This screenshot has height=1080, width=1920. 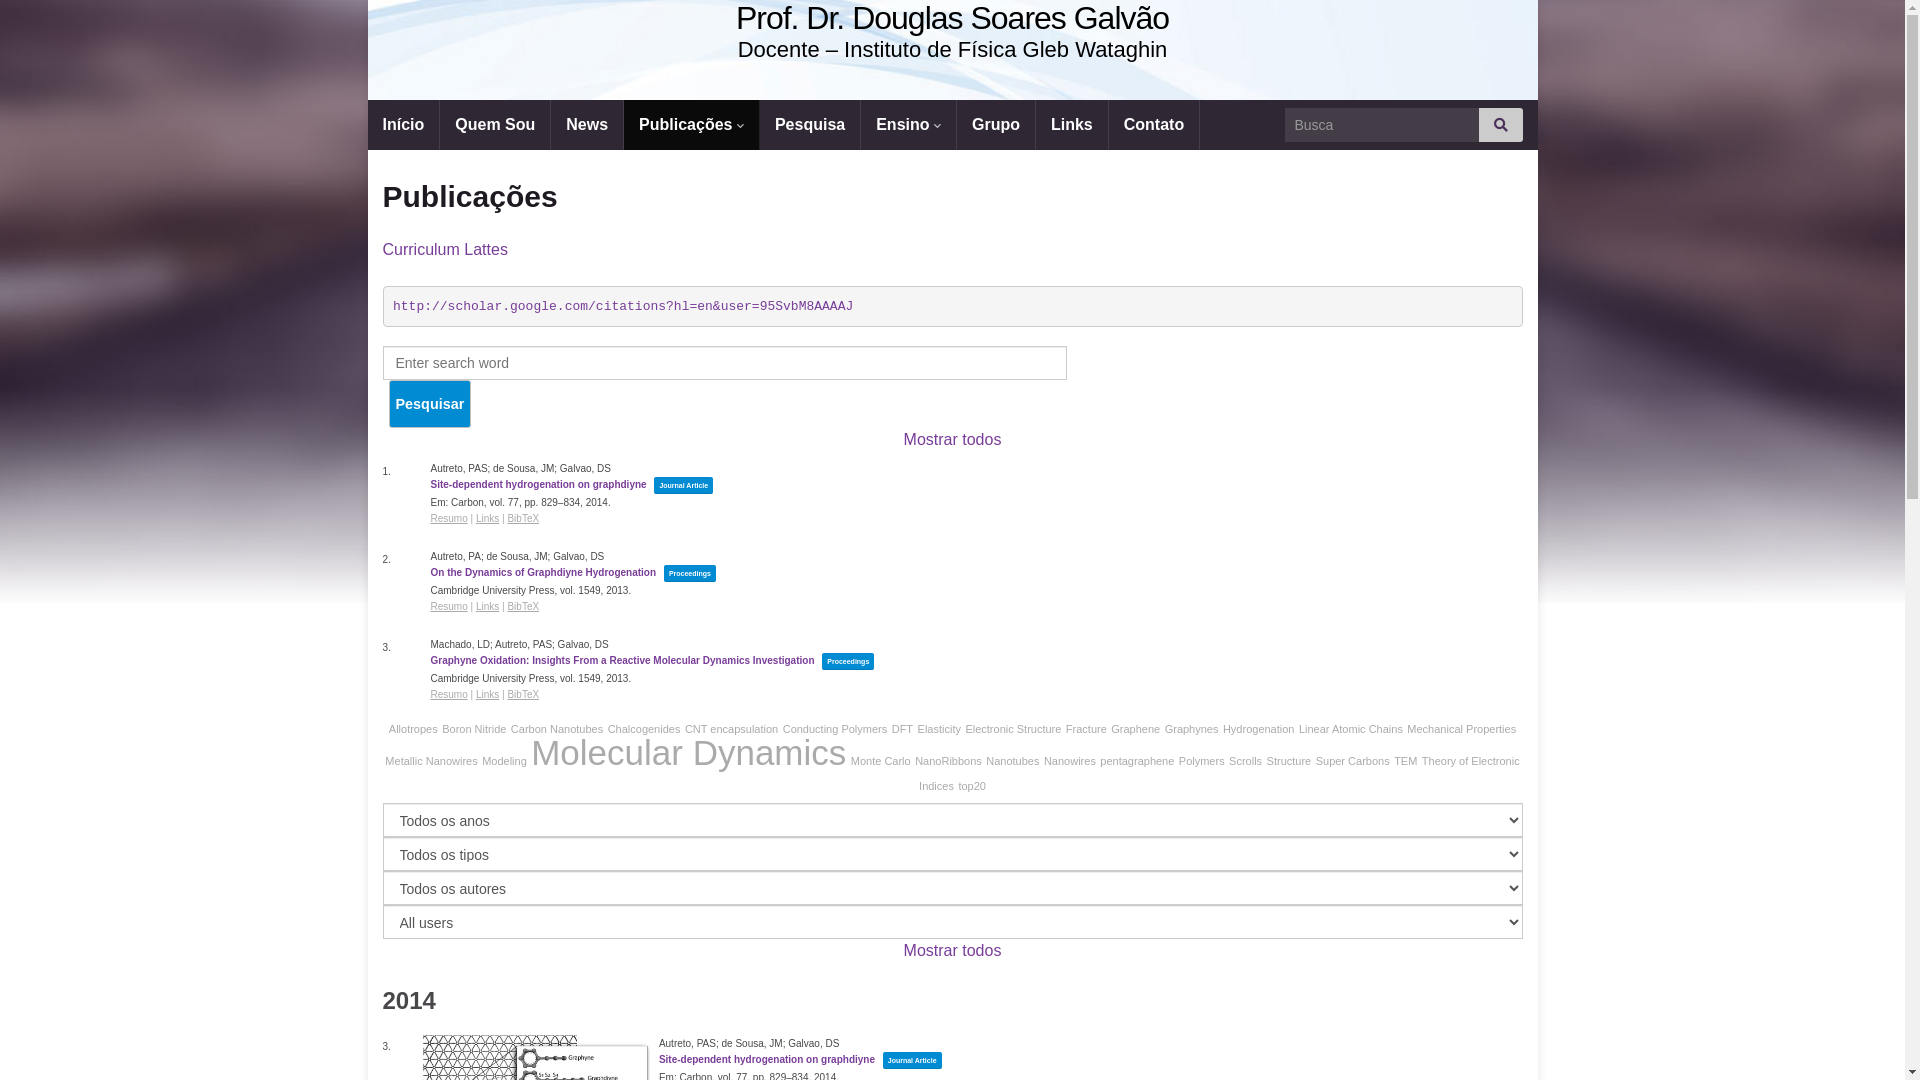 I want to click on Mechanical Properties, so click(x=1462, y=729).